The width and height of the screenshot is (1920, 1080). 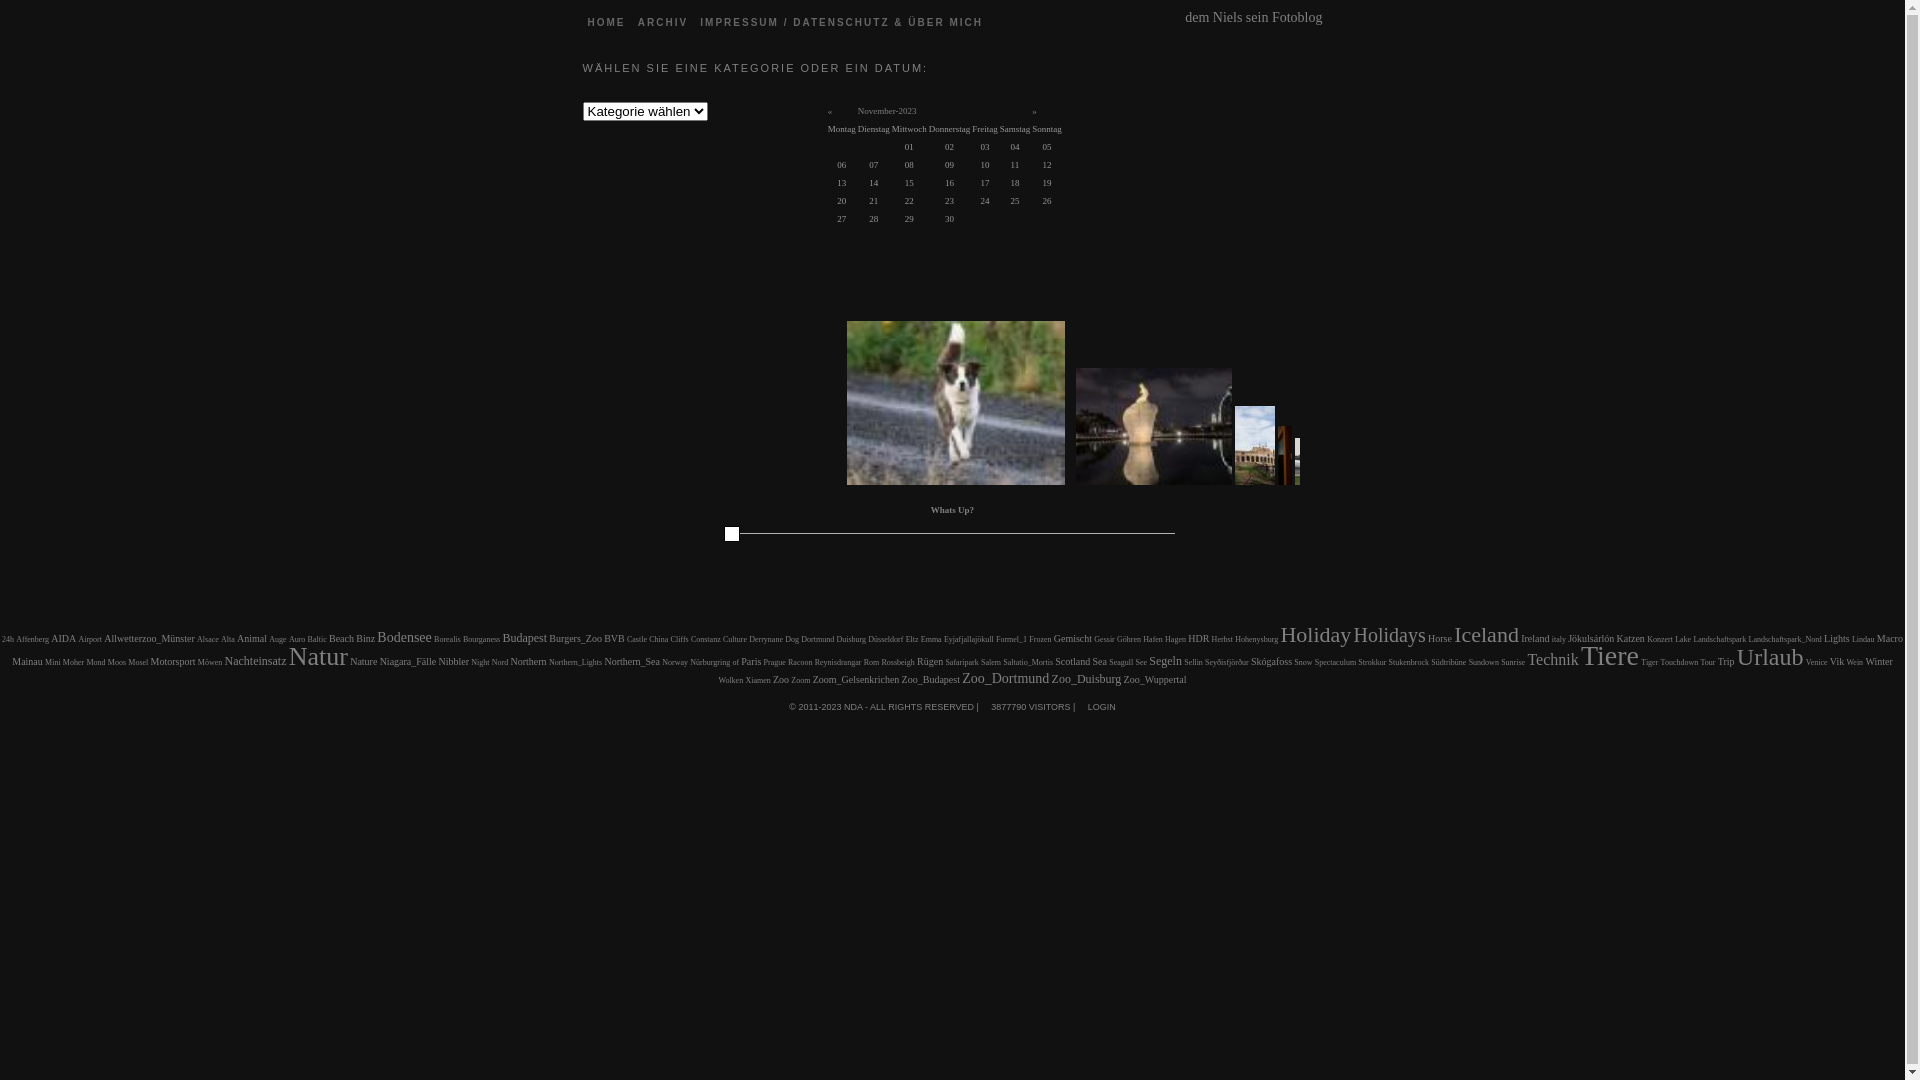 I want to click on Holidays, so click(x=1390, y=634).